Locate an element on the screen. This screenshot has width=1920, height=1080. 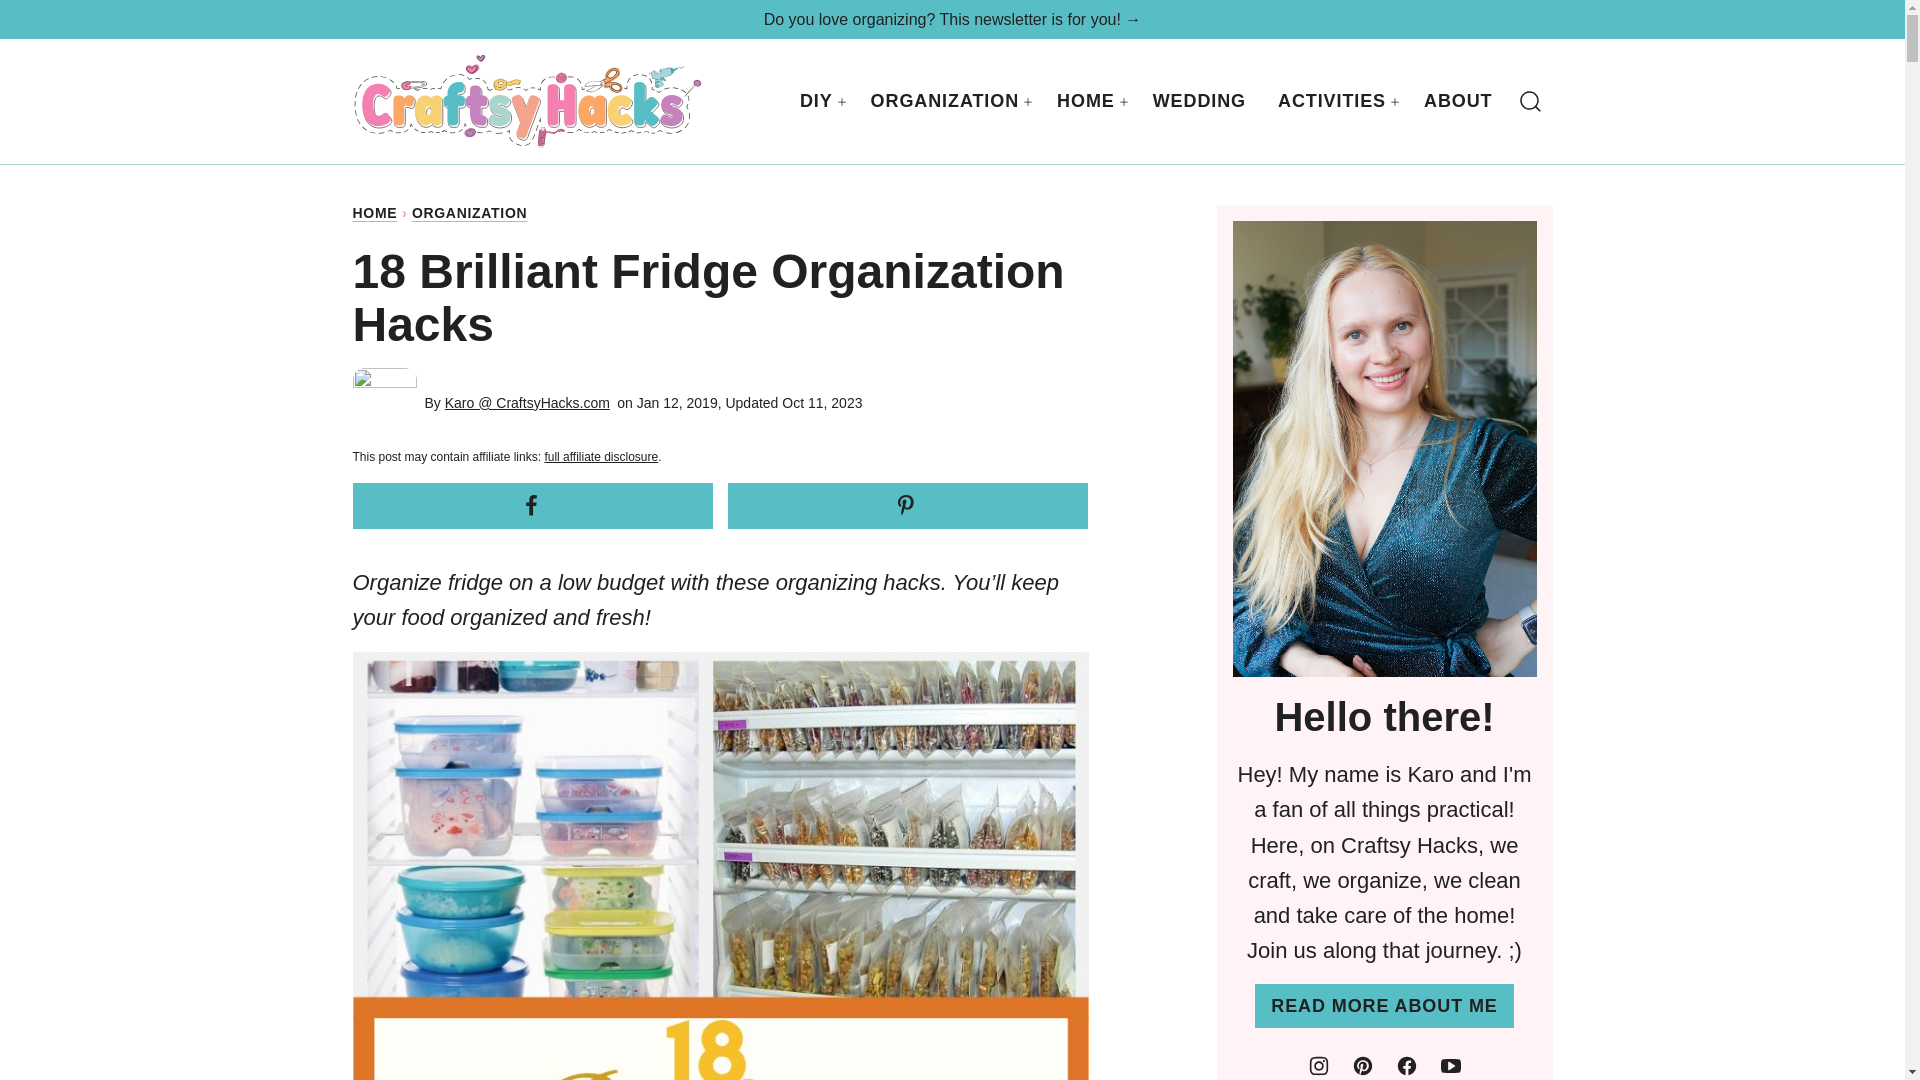
ABOUT is located at coordinates (1458, 102).